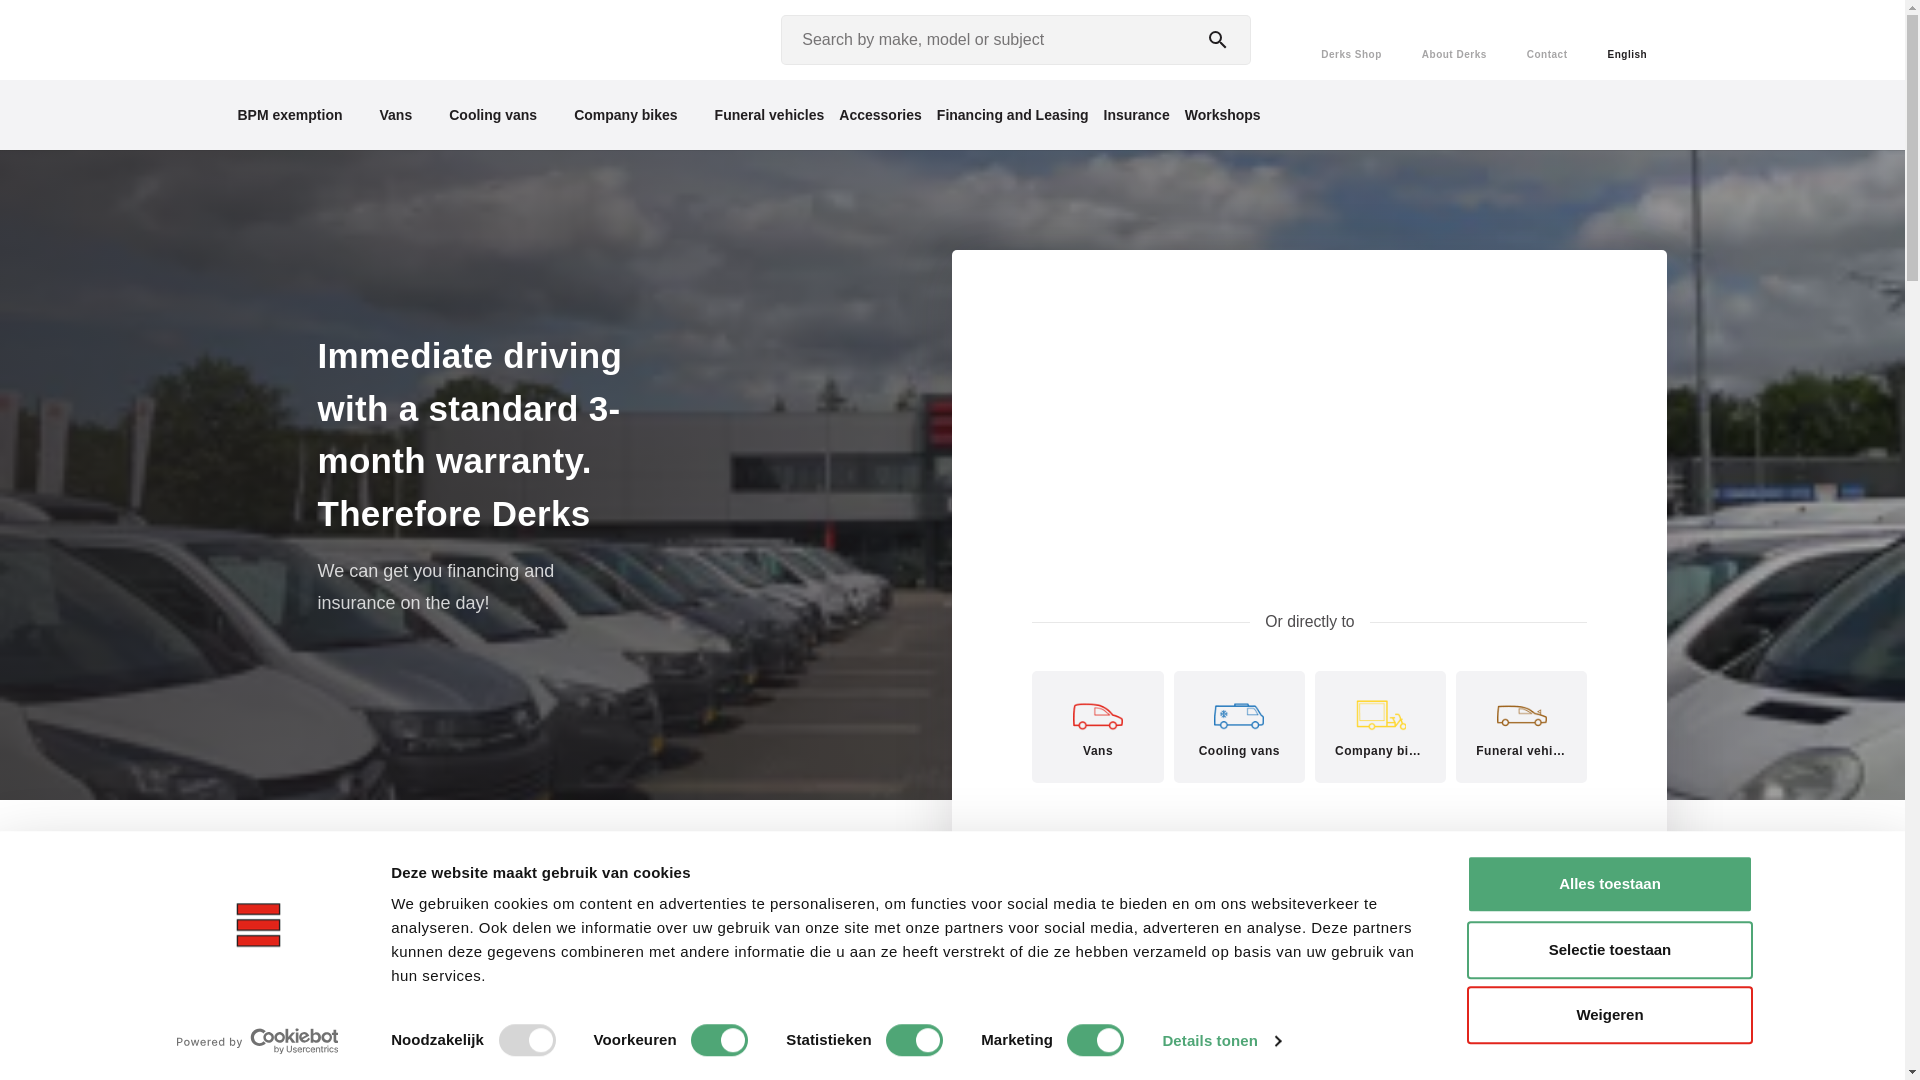  I want to click on Selectie toestaan, so click(1608, 950).